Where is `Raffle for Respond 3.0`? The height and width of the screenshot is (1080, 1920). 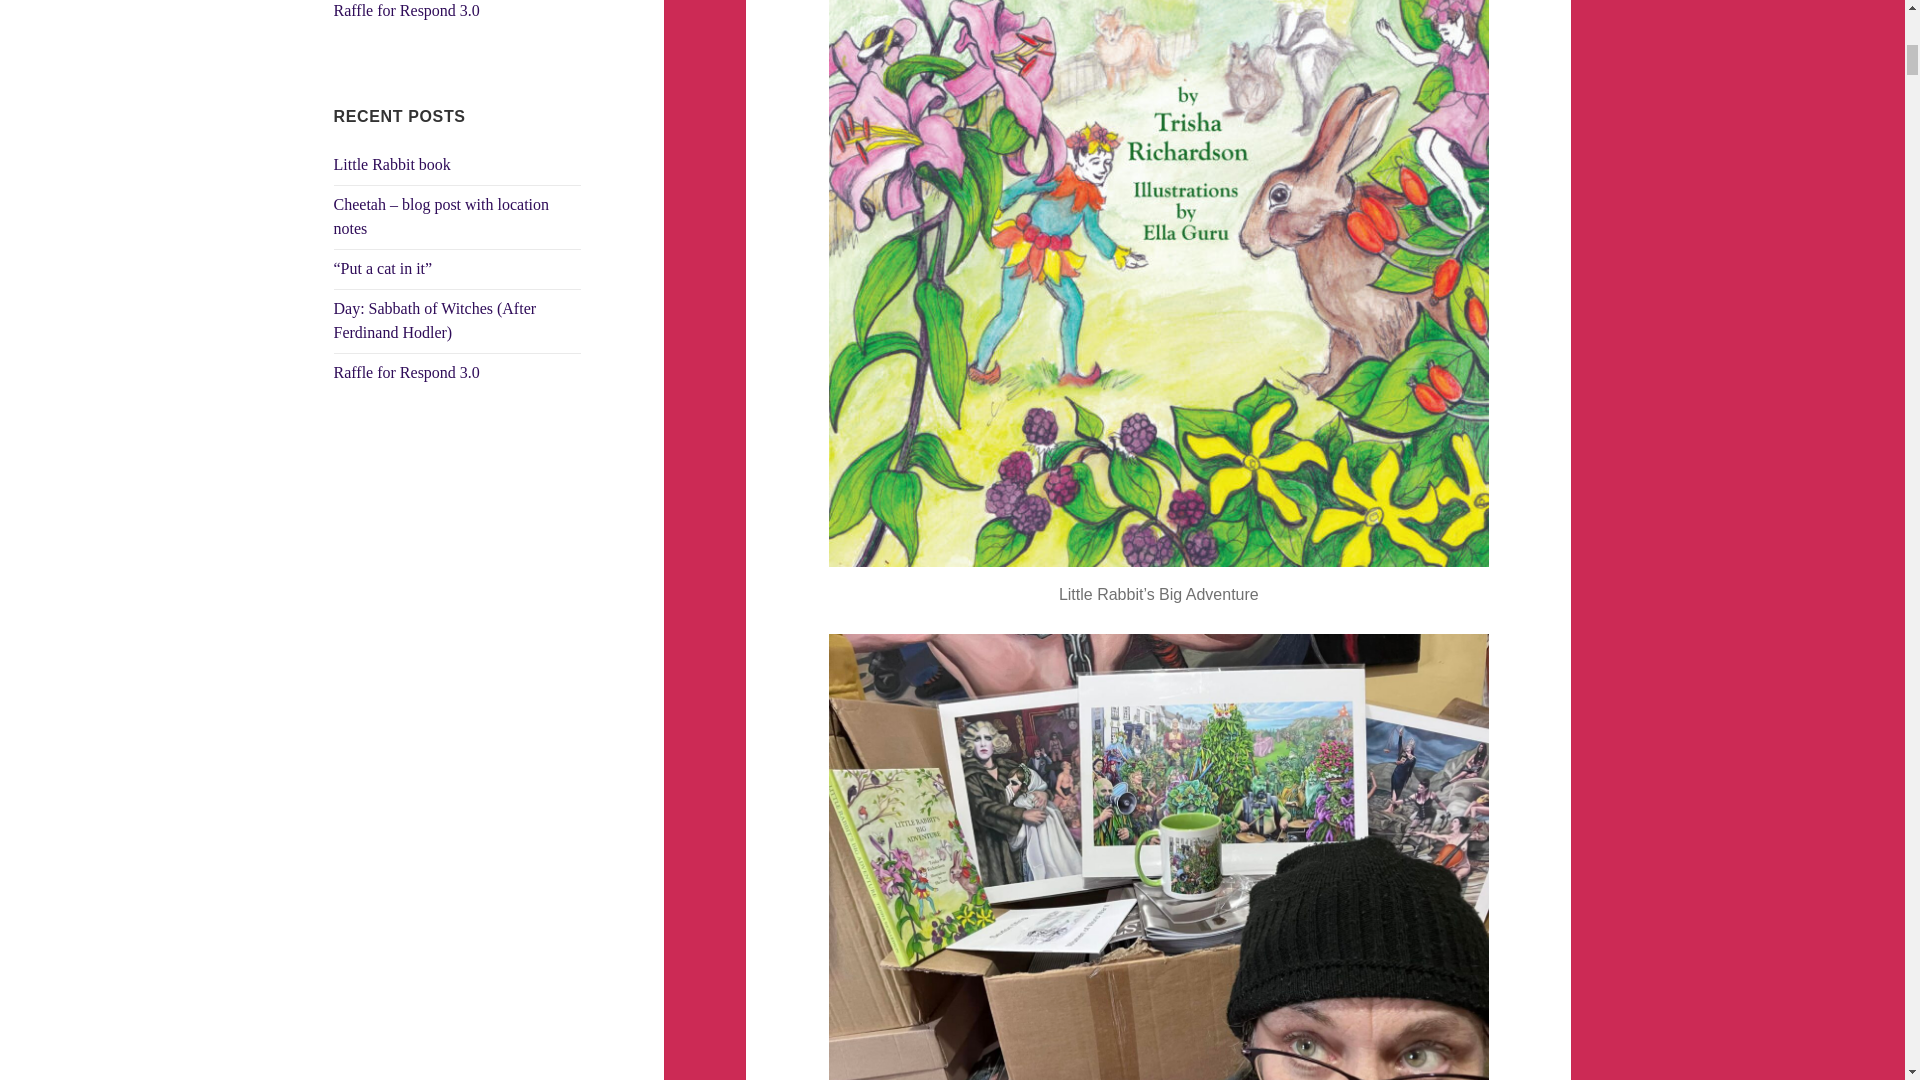 Raffle for Respond 3.0 is located at coordinates (407, 10).